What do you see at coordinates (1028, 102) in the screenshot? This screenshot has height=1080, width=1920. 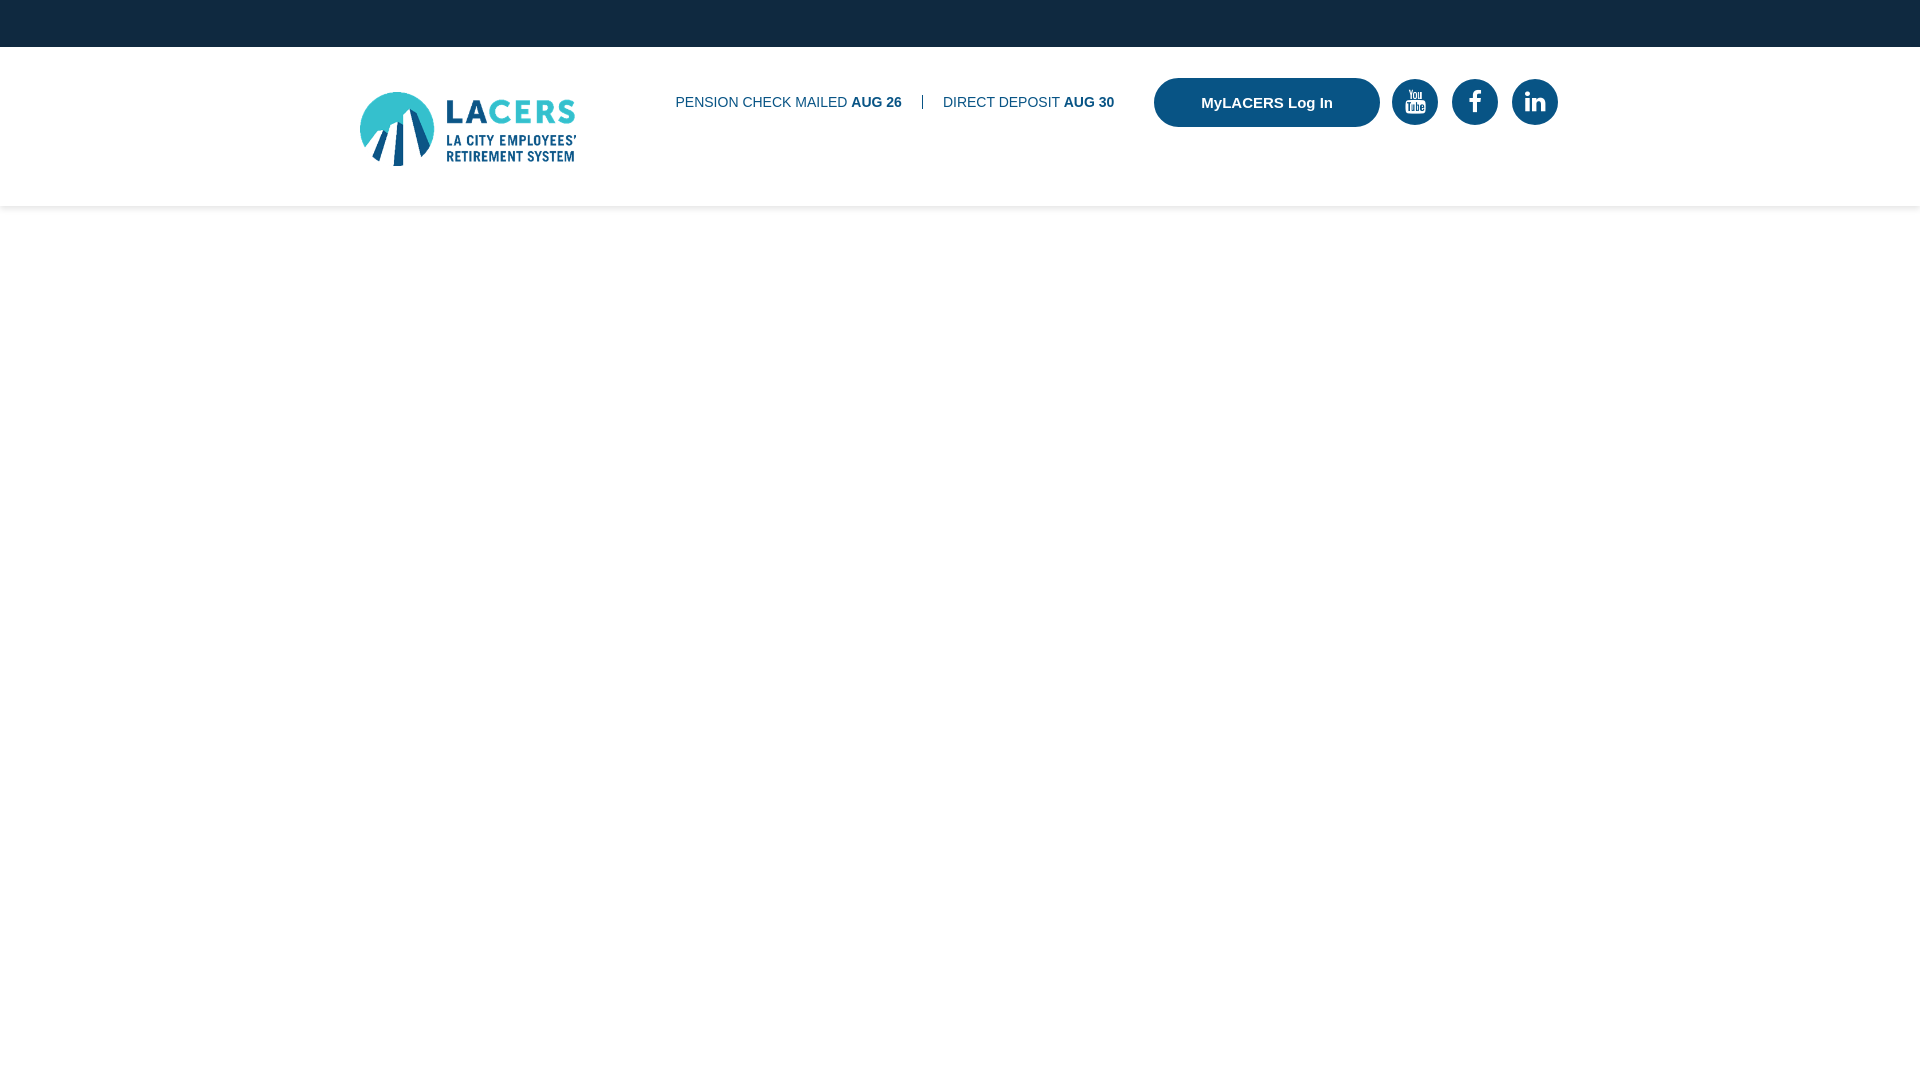 I see `DIRECT DEPOSIT AUG 30` at bounding box center [1028, 102].